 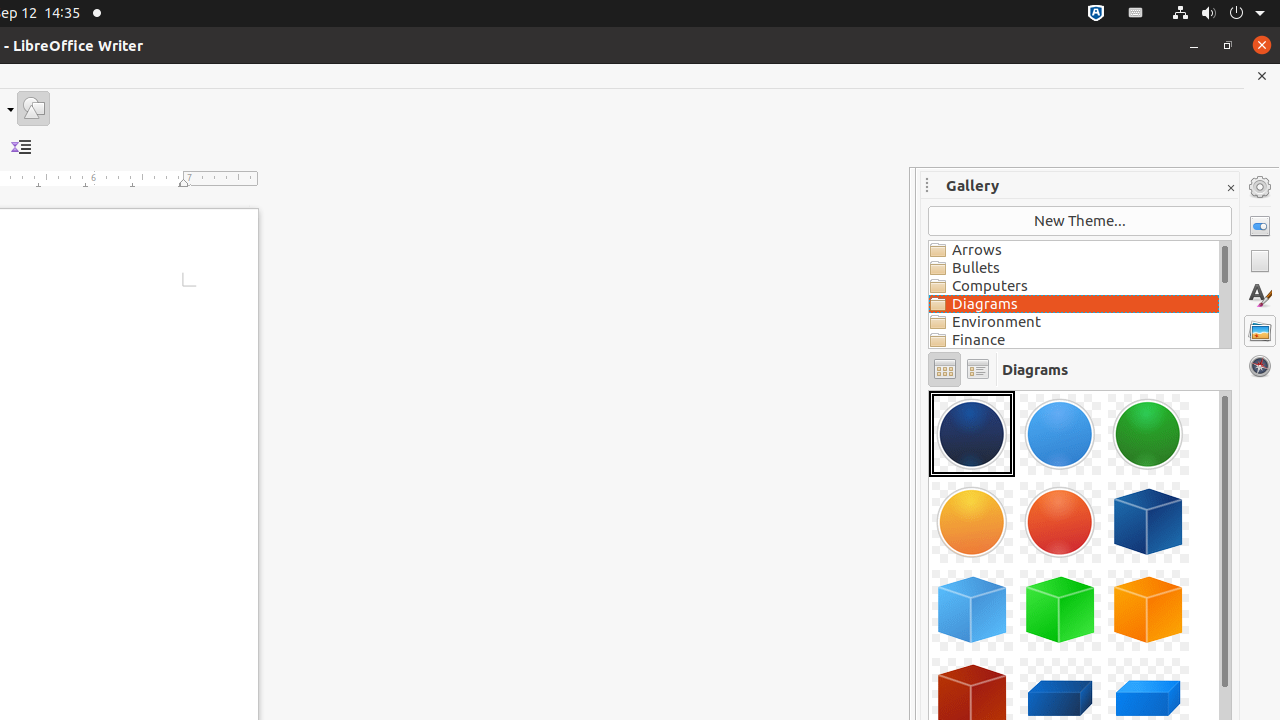 What do you see at coordinates (972, 434) in the screenshot?
I see `Component-Circle01-Transparent-DarkBlue` at bounding box center [972, 434].